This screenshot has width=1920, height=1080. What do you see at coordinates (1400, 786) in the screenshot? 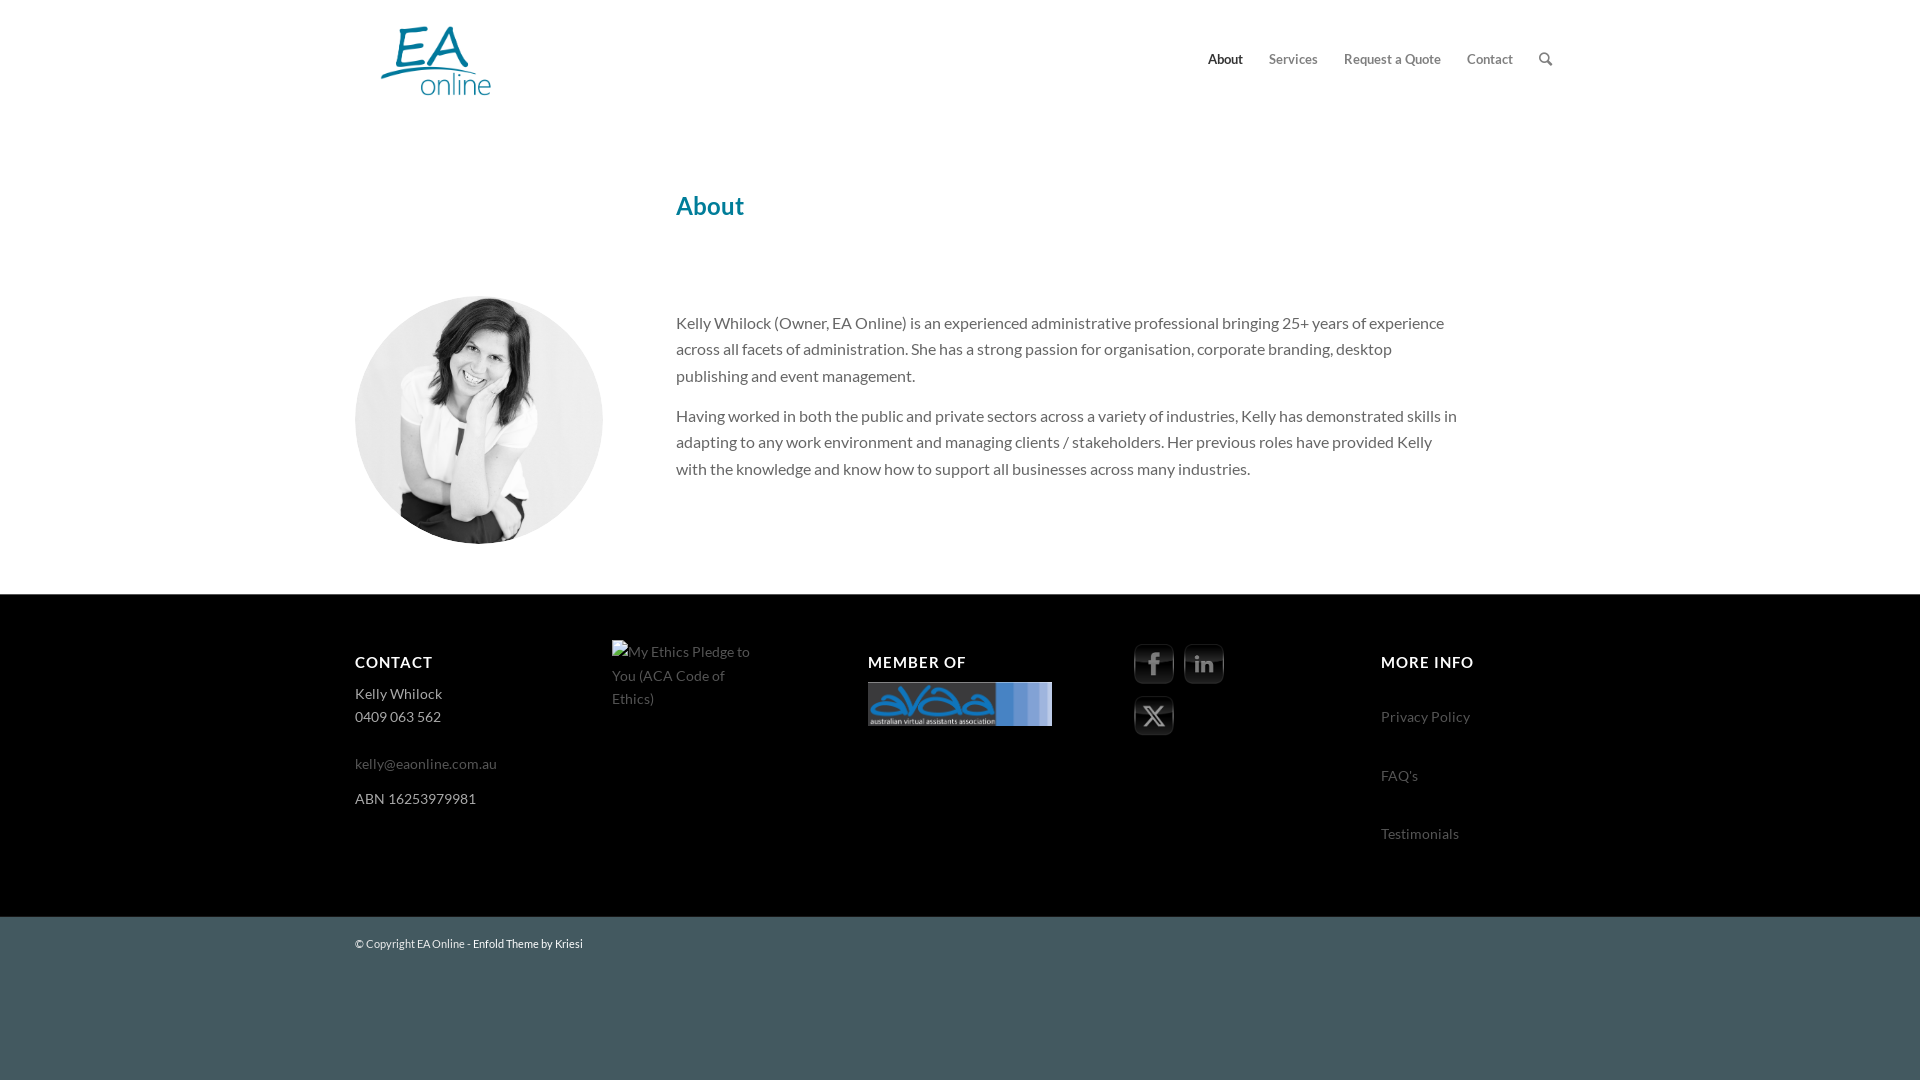
I see `FAQ's` at bounding box center [1400, 786].